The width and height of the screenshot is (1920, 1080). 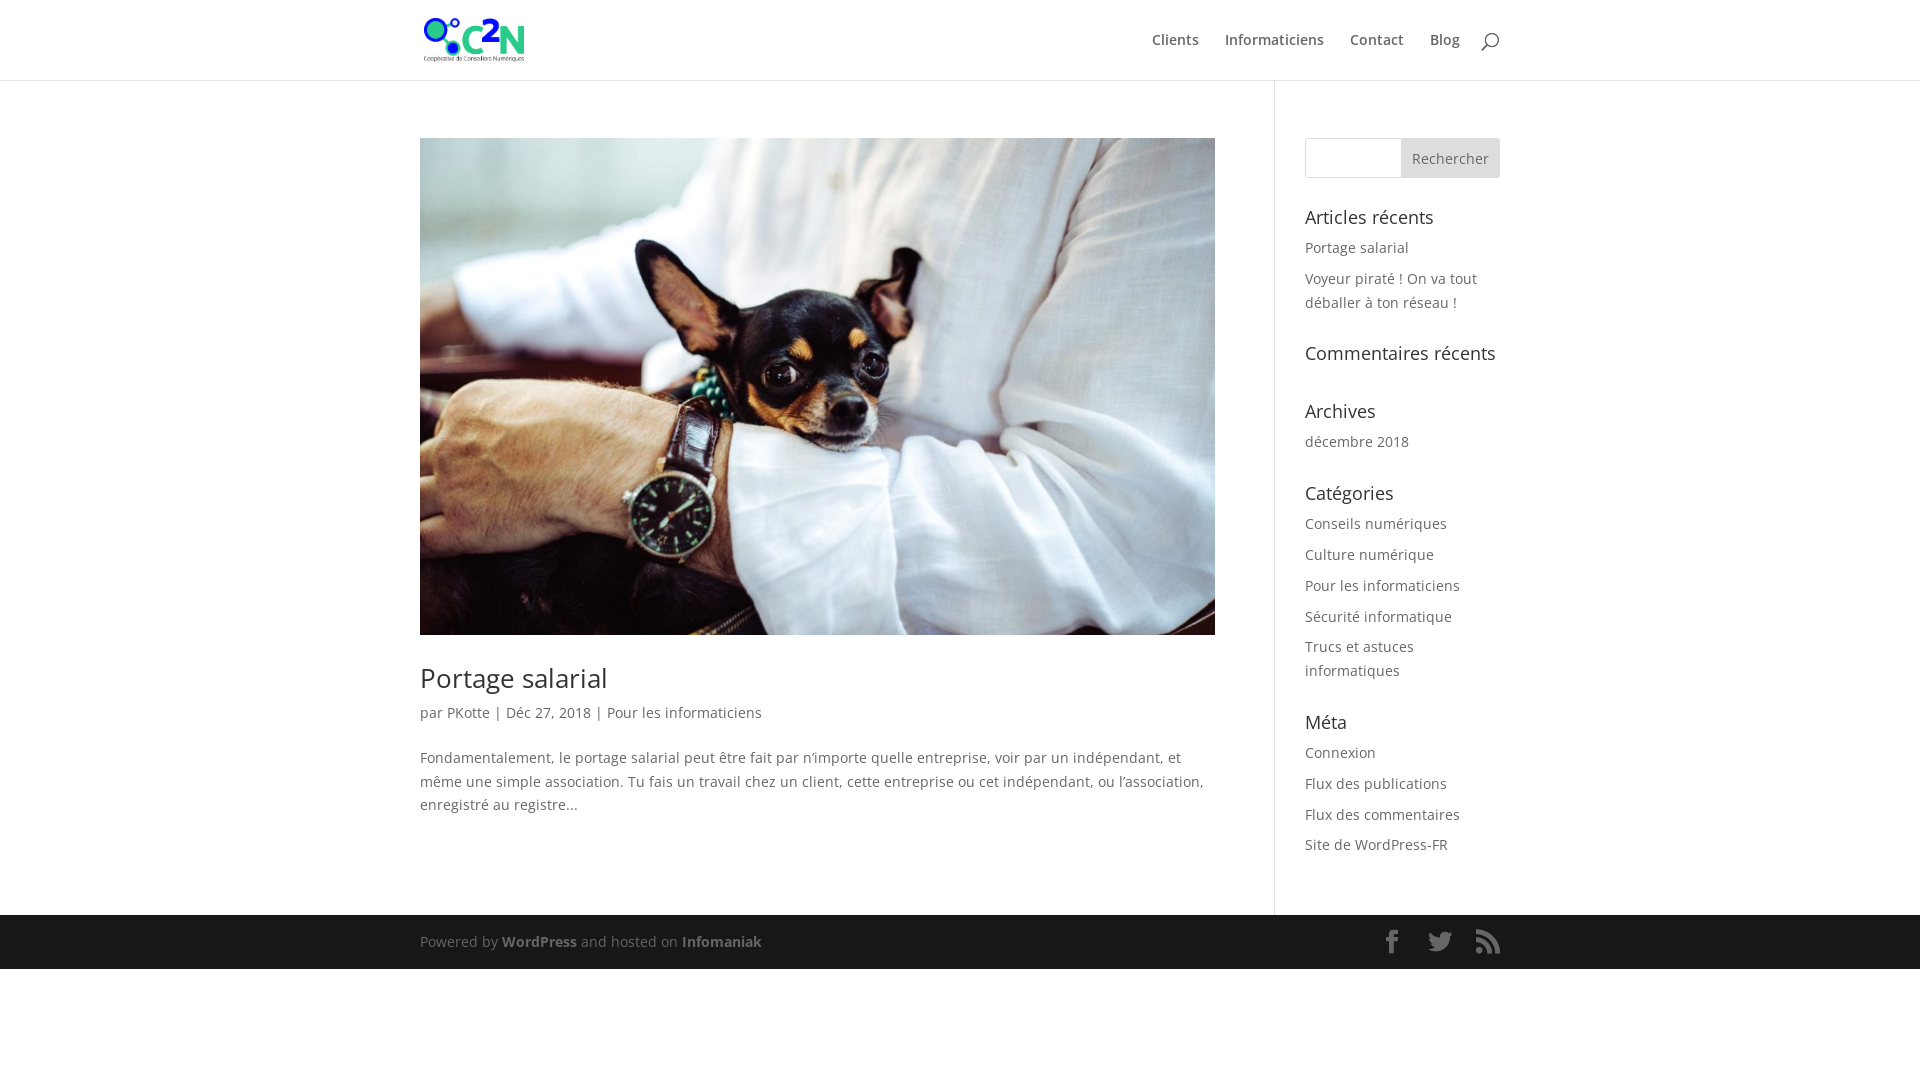 What do you see at coordinates (1376, 844) in the screenshot?
I see `Site de WordPress-FR` at bounding box center [1376, 844].